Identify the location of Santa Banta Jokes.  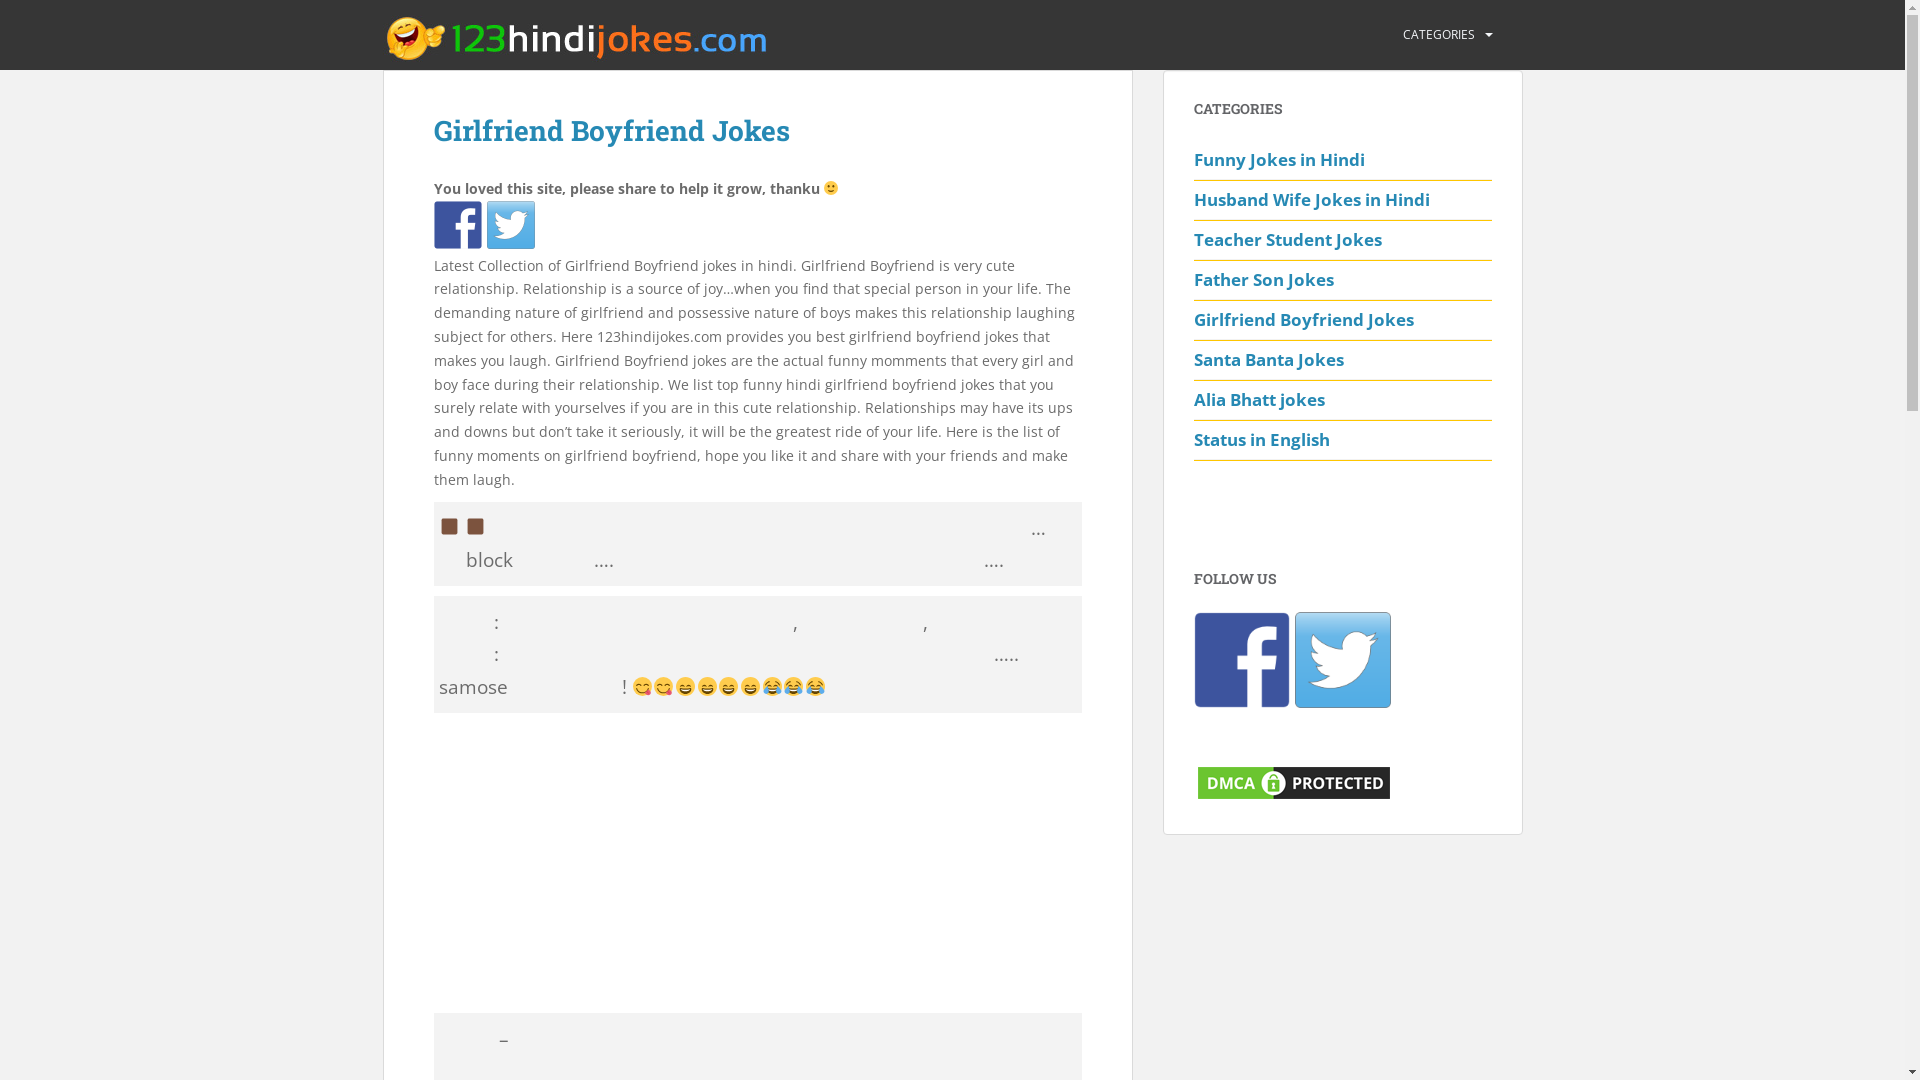
(1343, 360).